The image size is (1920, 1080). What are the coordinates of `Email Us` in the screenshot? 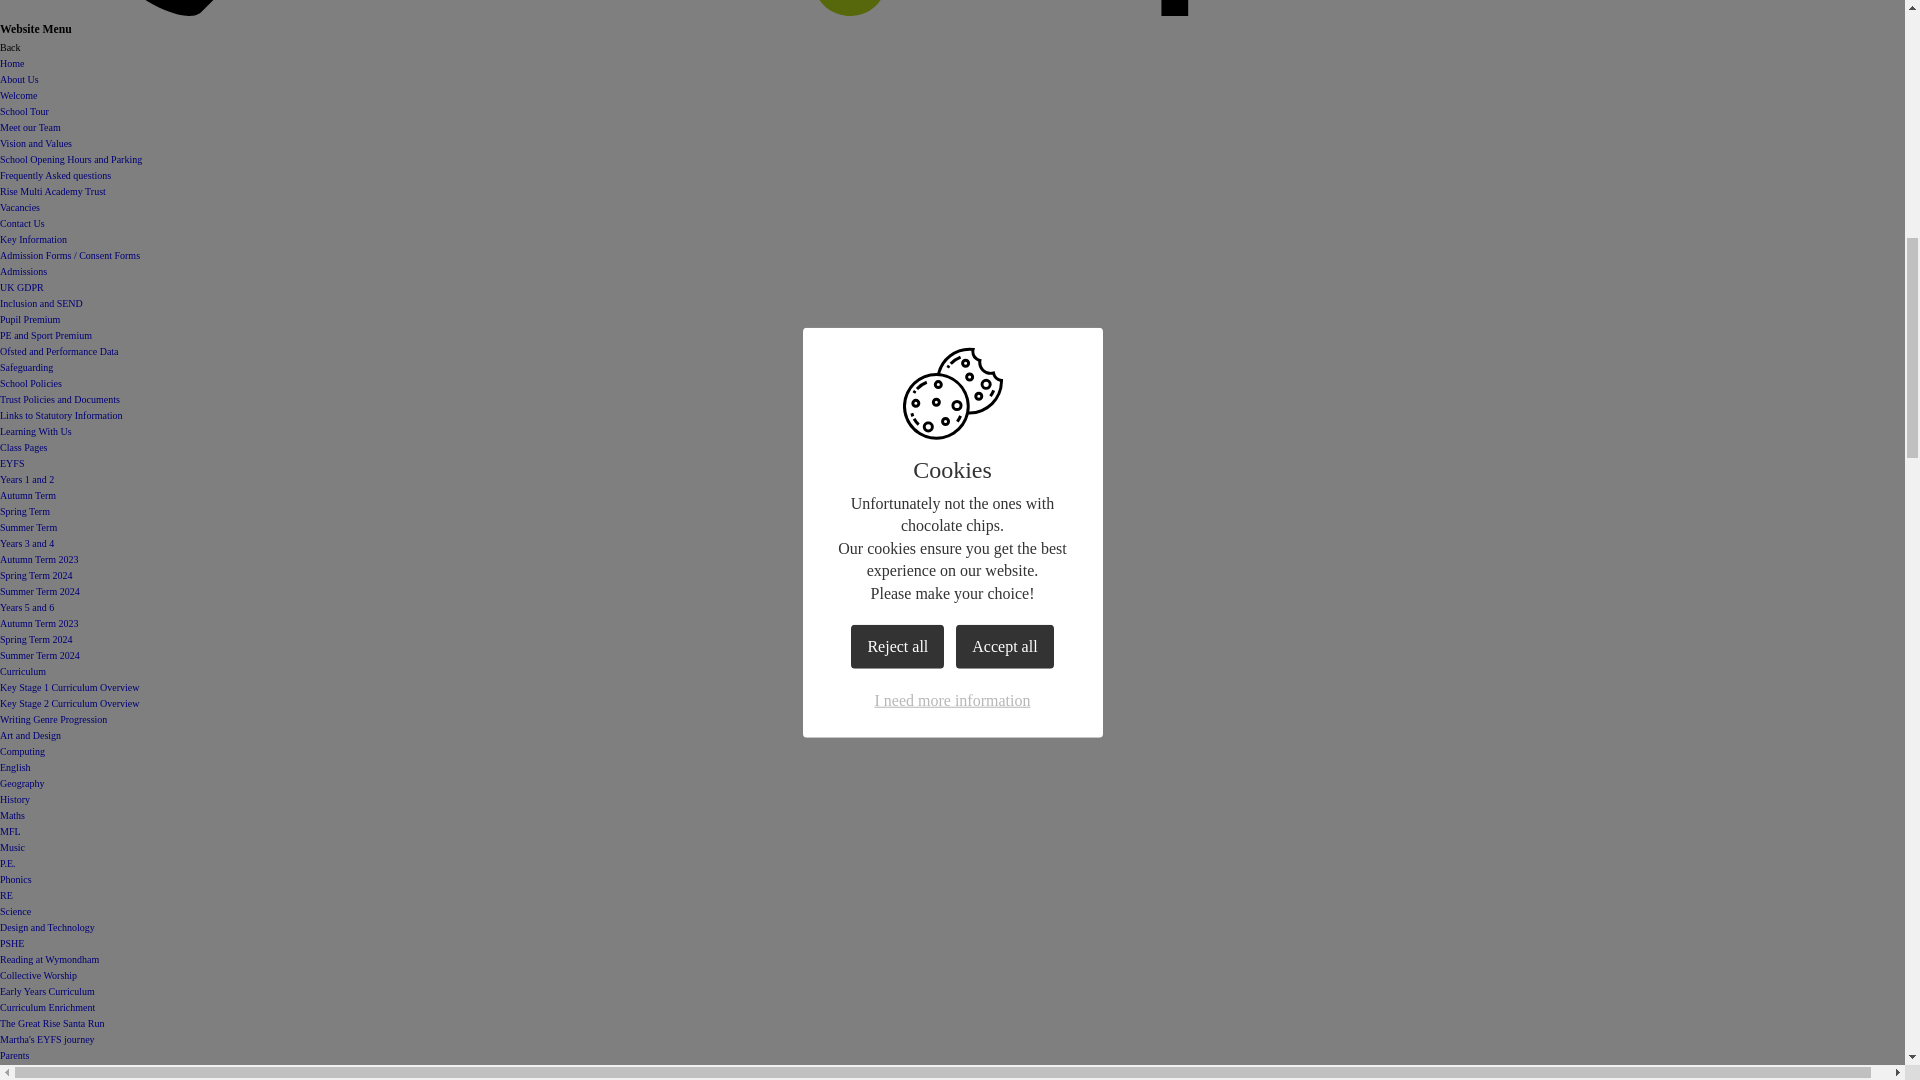 It's located at (529, 12).